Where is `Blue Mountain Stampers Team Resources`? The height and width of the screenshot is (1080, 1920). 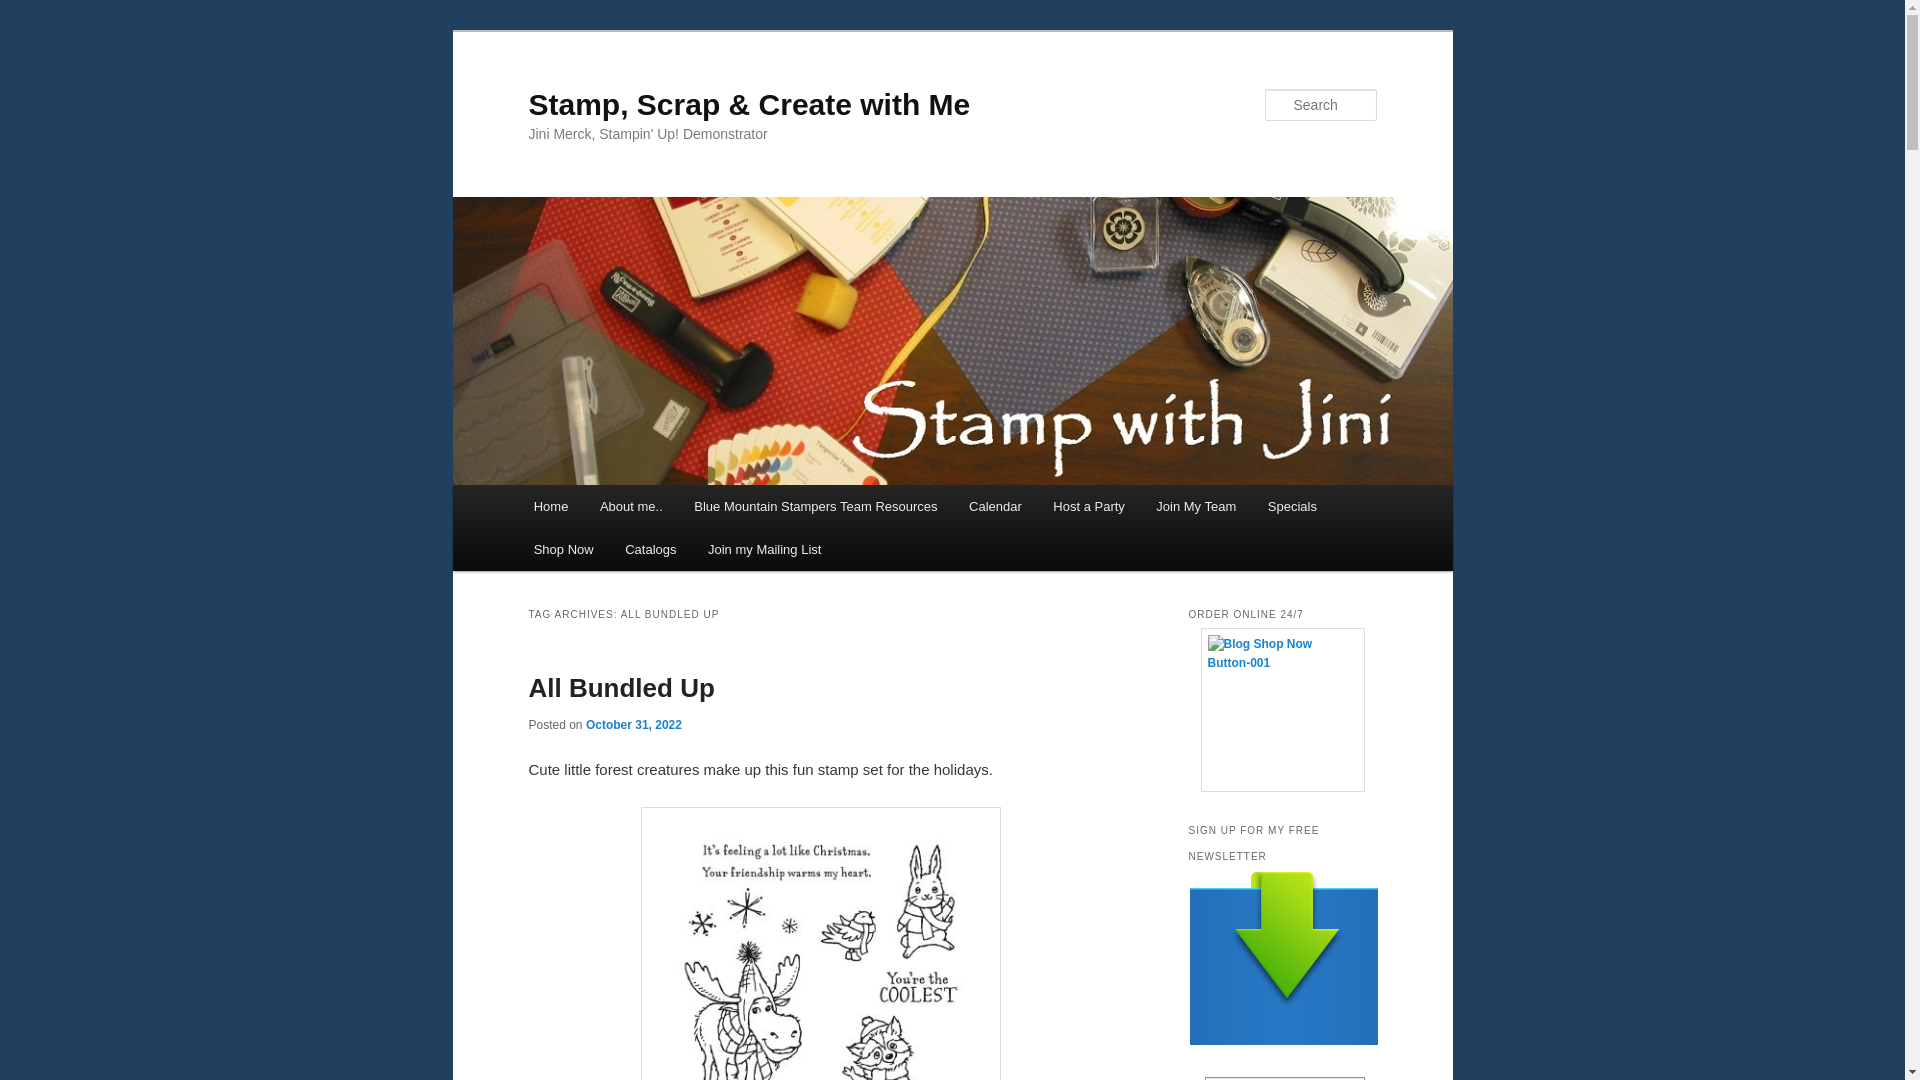
Blue Mountain Stampers Team Resources is located at coordinates (814, 506).